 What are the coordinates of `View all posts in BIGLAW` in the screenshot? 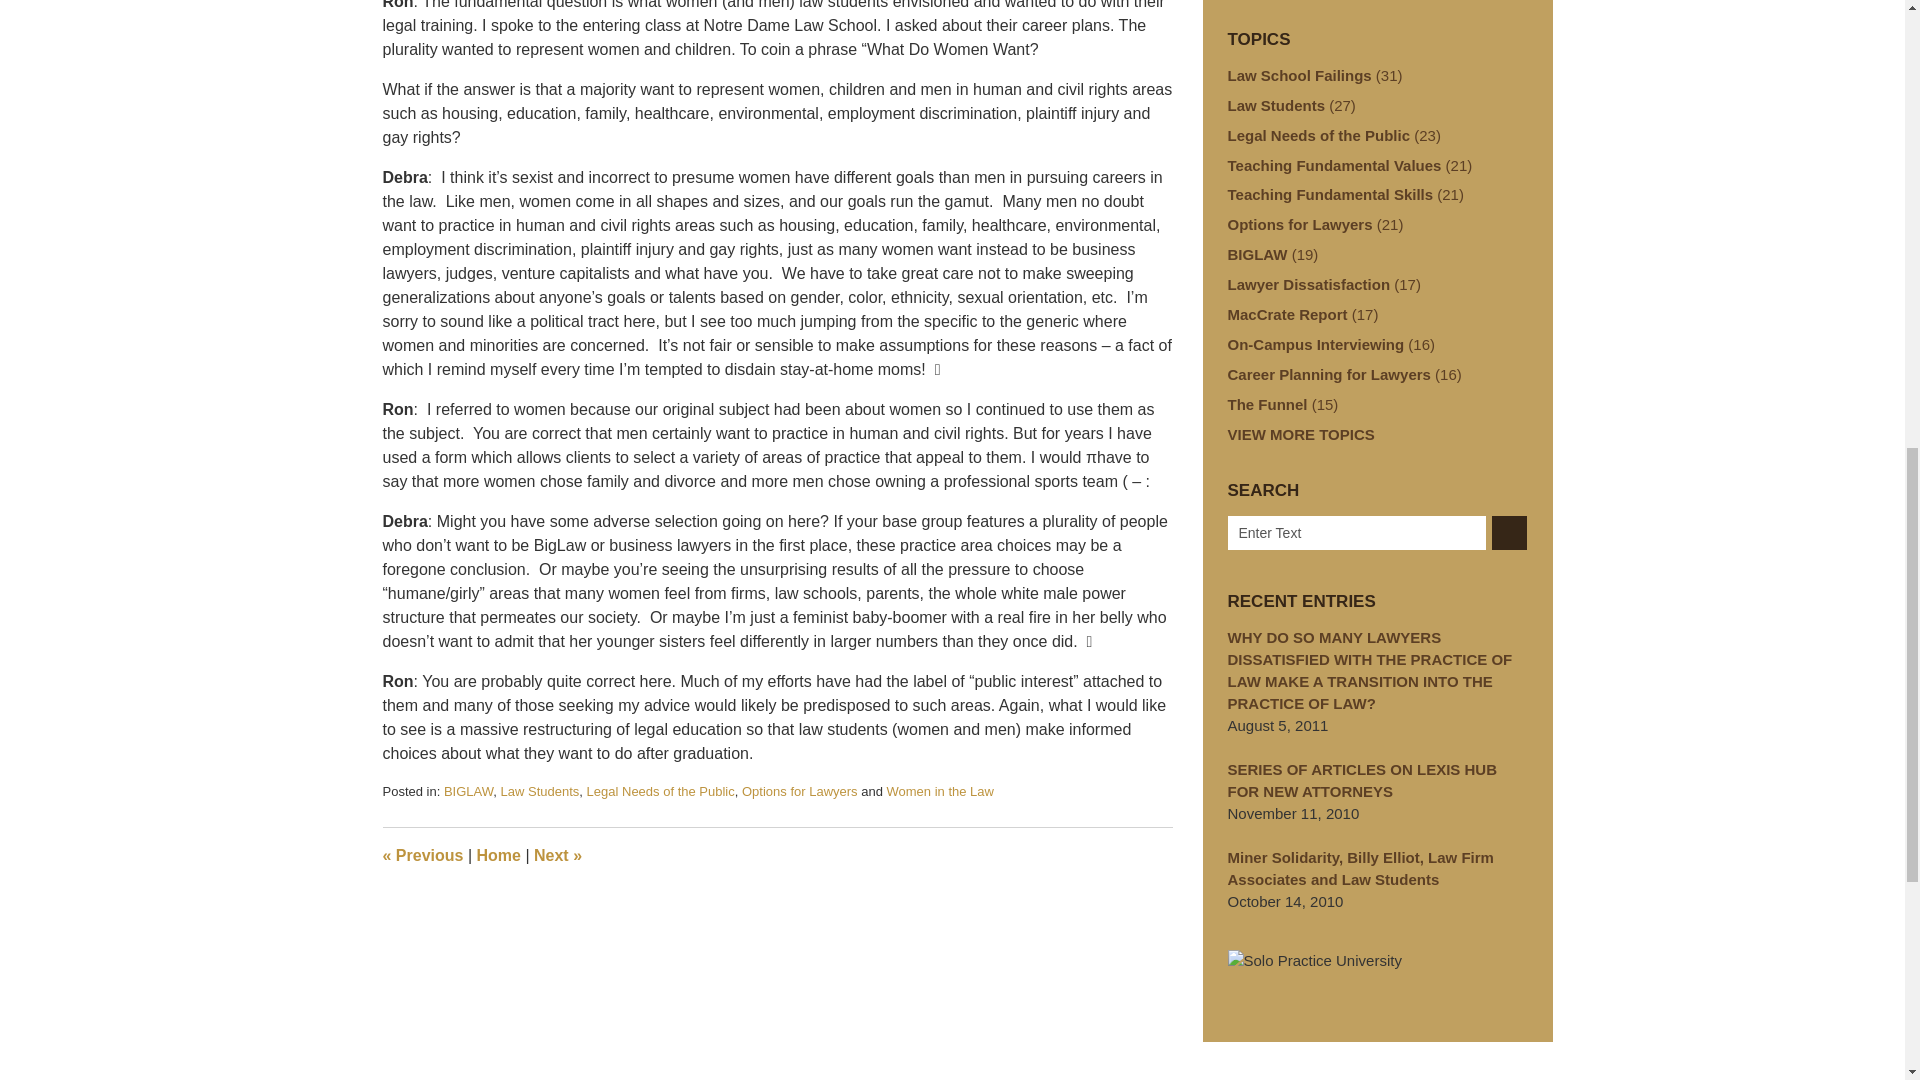 It's located at (468, 792).